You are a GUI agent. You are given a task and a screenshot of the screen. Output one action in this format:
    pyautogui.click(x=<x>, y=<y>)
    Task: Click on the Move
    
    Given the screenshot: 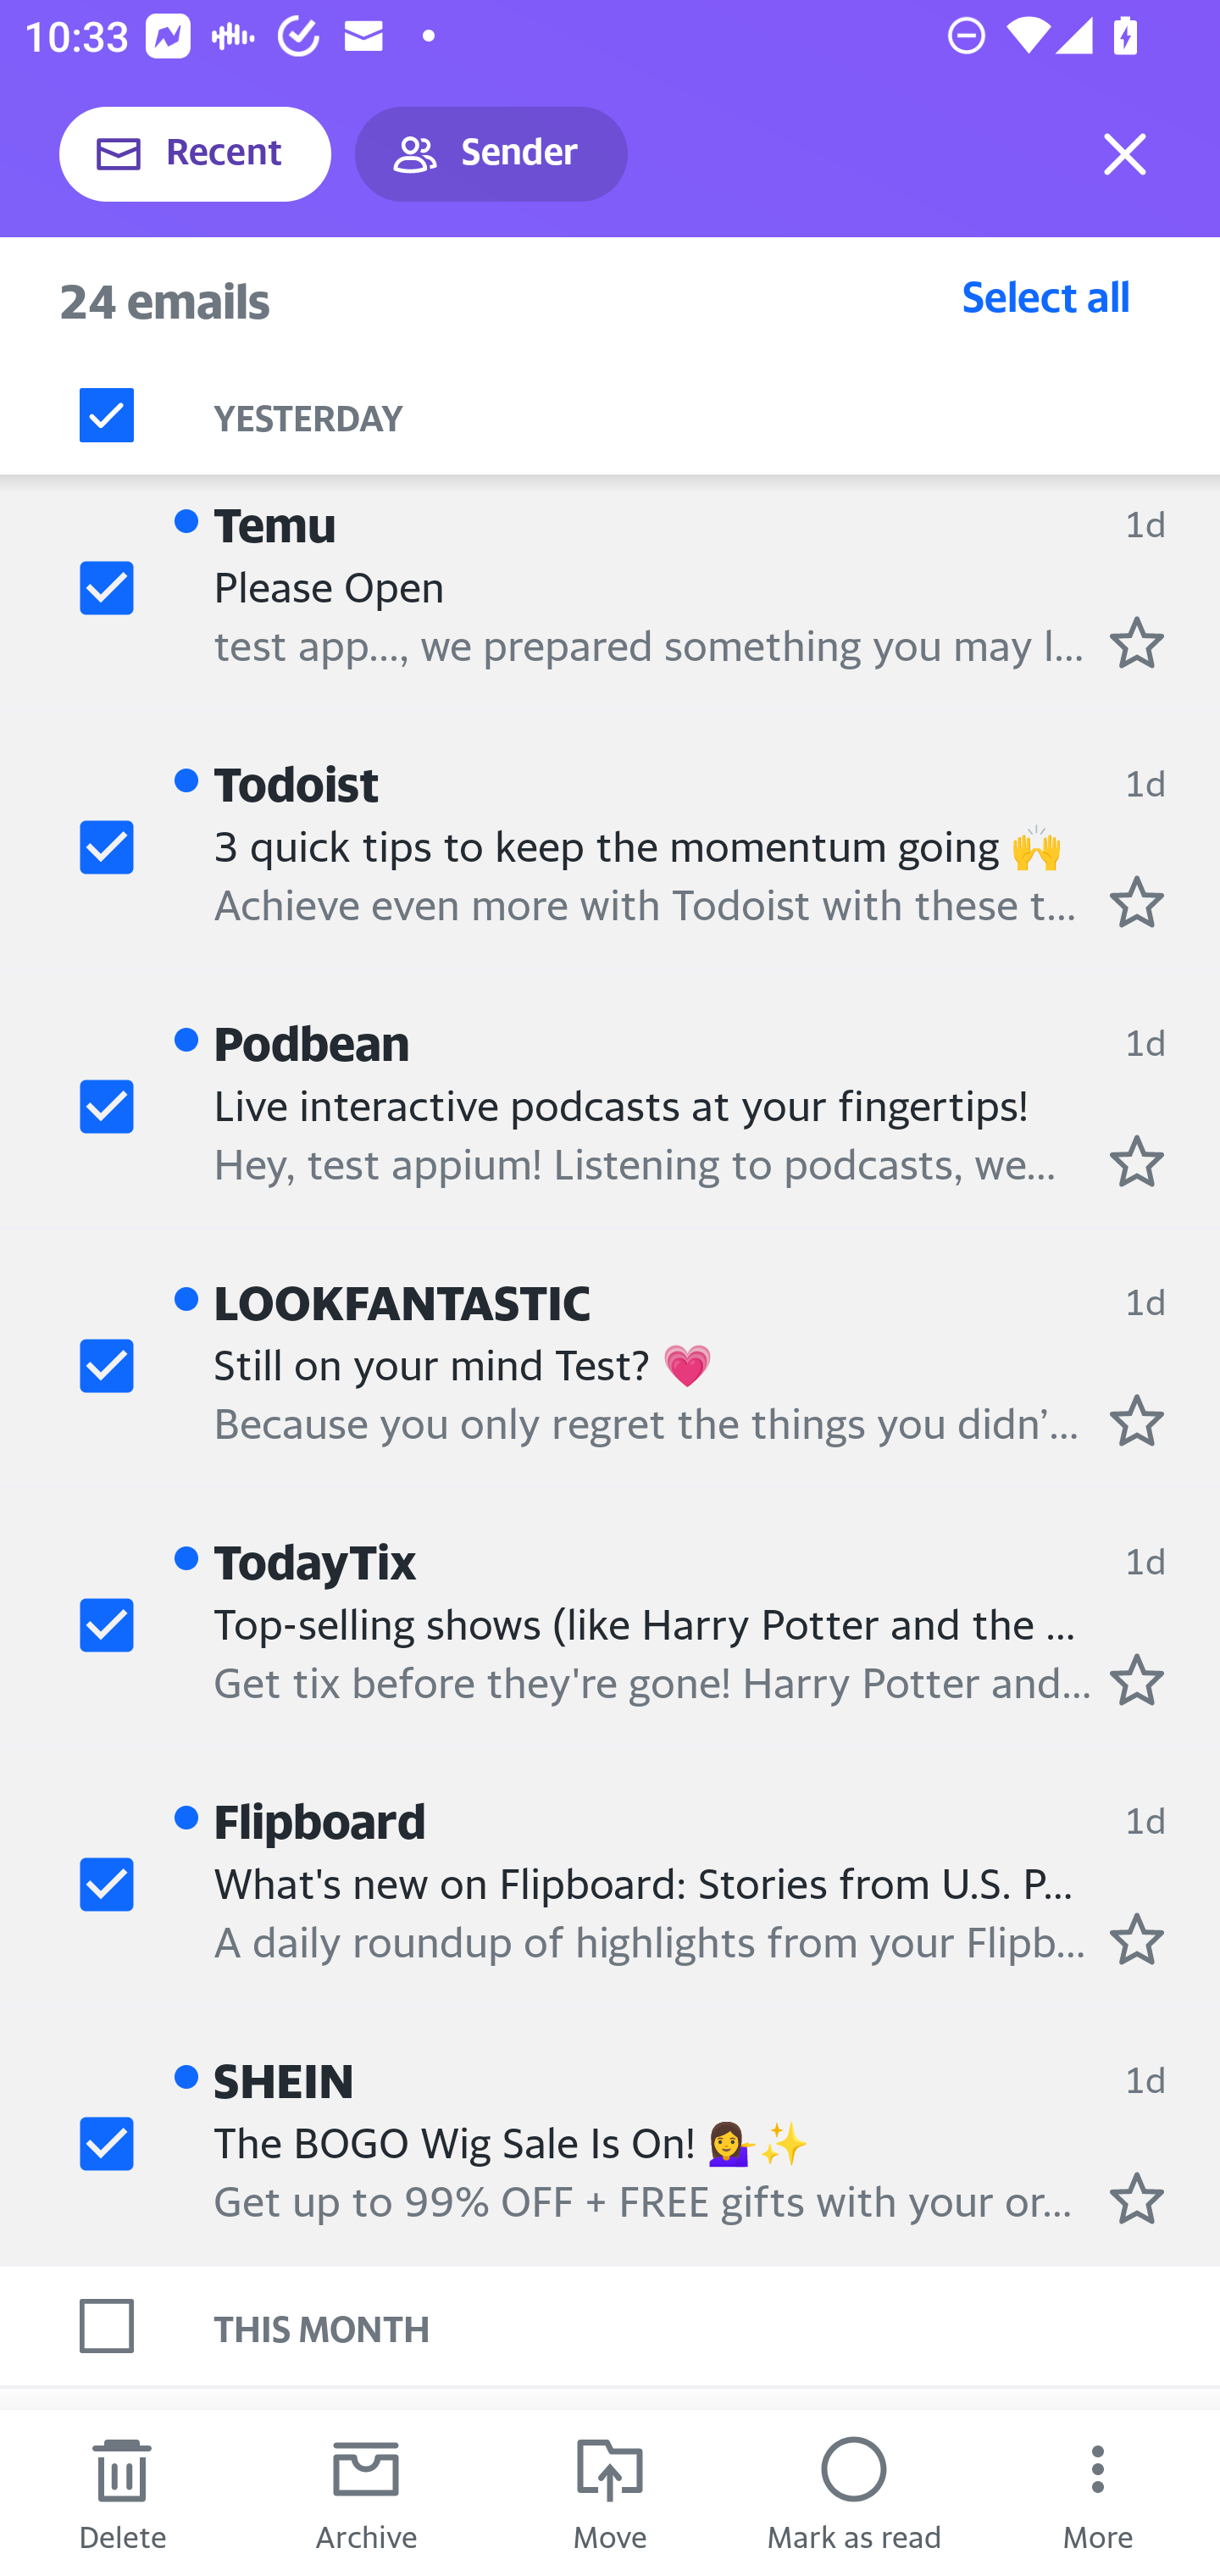 What is the action you would take?
    pyautogui.click(x=610, y=2493)
    